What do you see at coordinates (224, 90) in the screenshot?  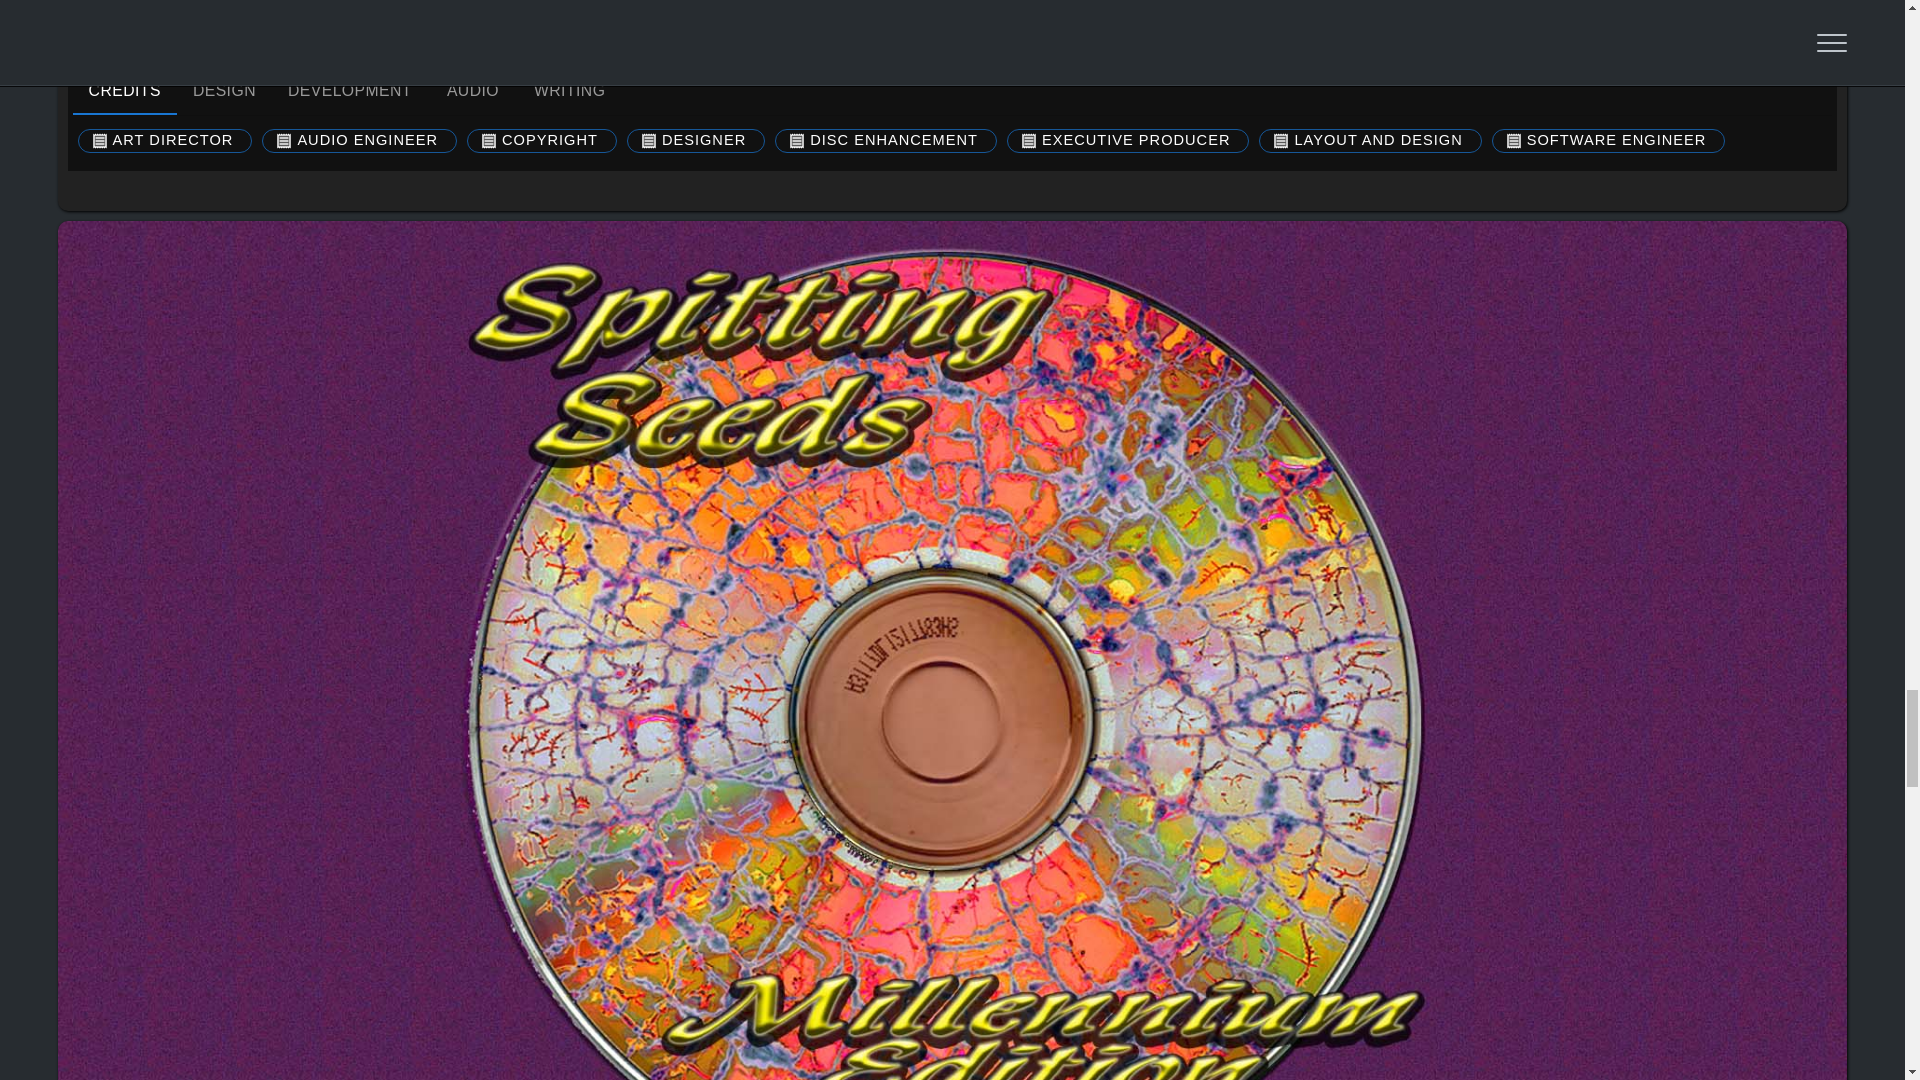 I see `DESIGN` at bounding box center [224, 90].